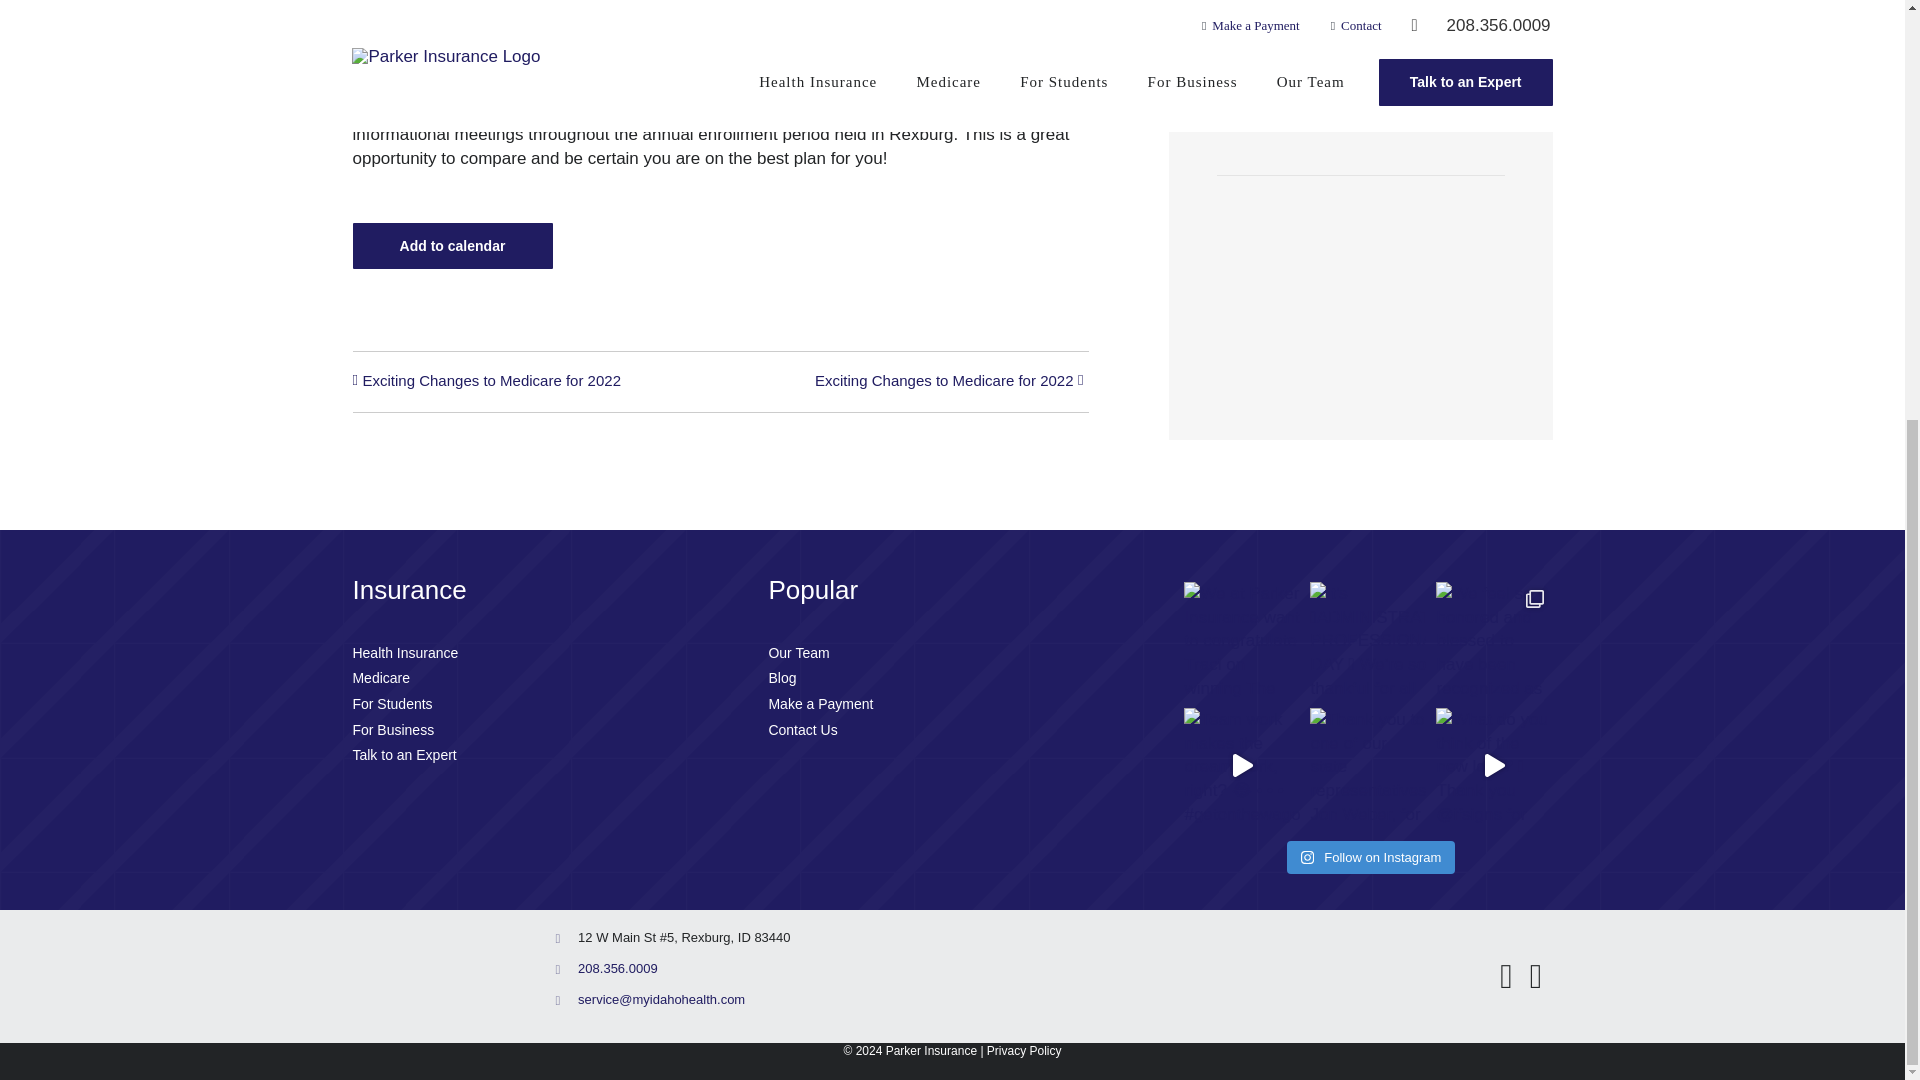  I want to click on For Business, so click(536, 731).